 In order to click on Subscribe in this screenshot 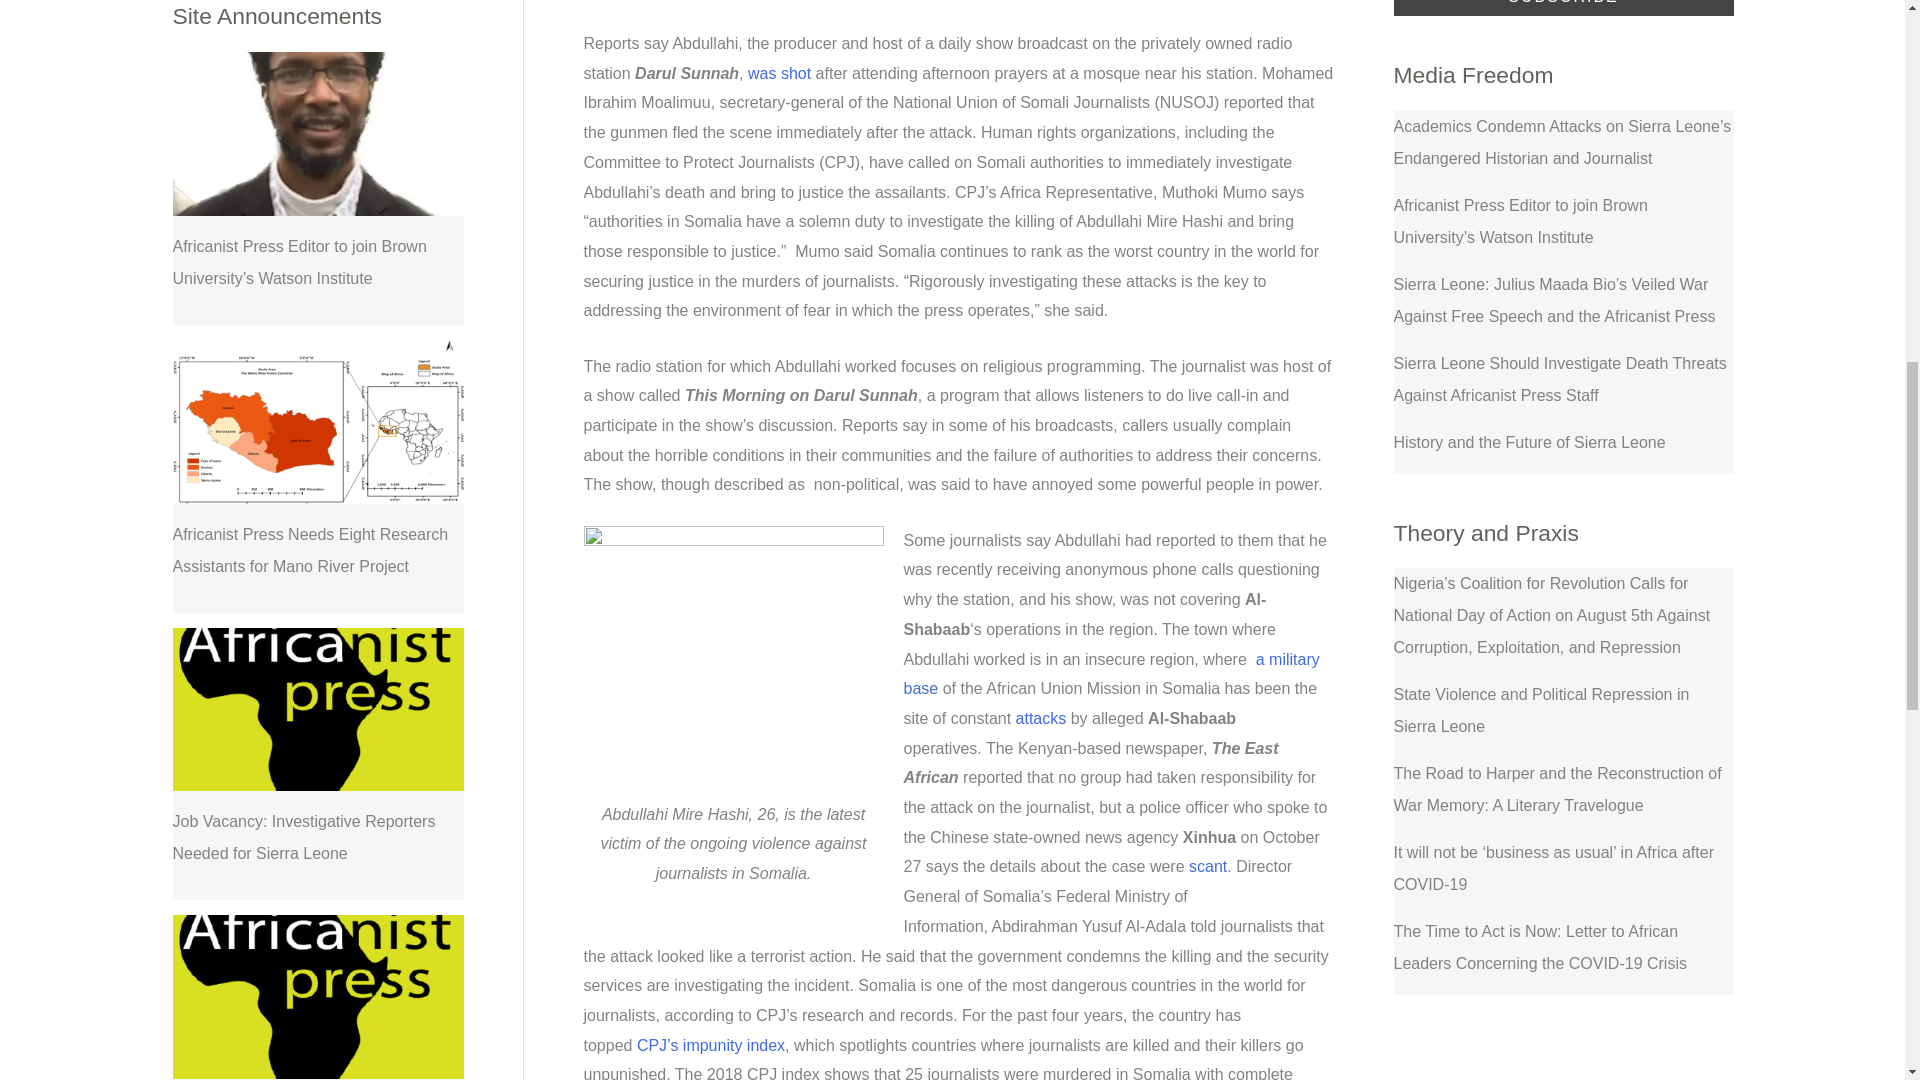, I will do `click(1563, 8)`.